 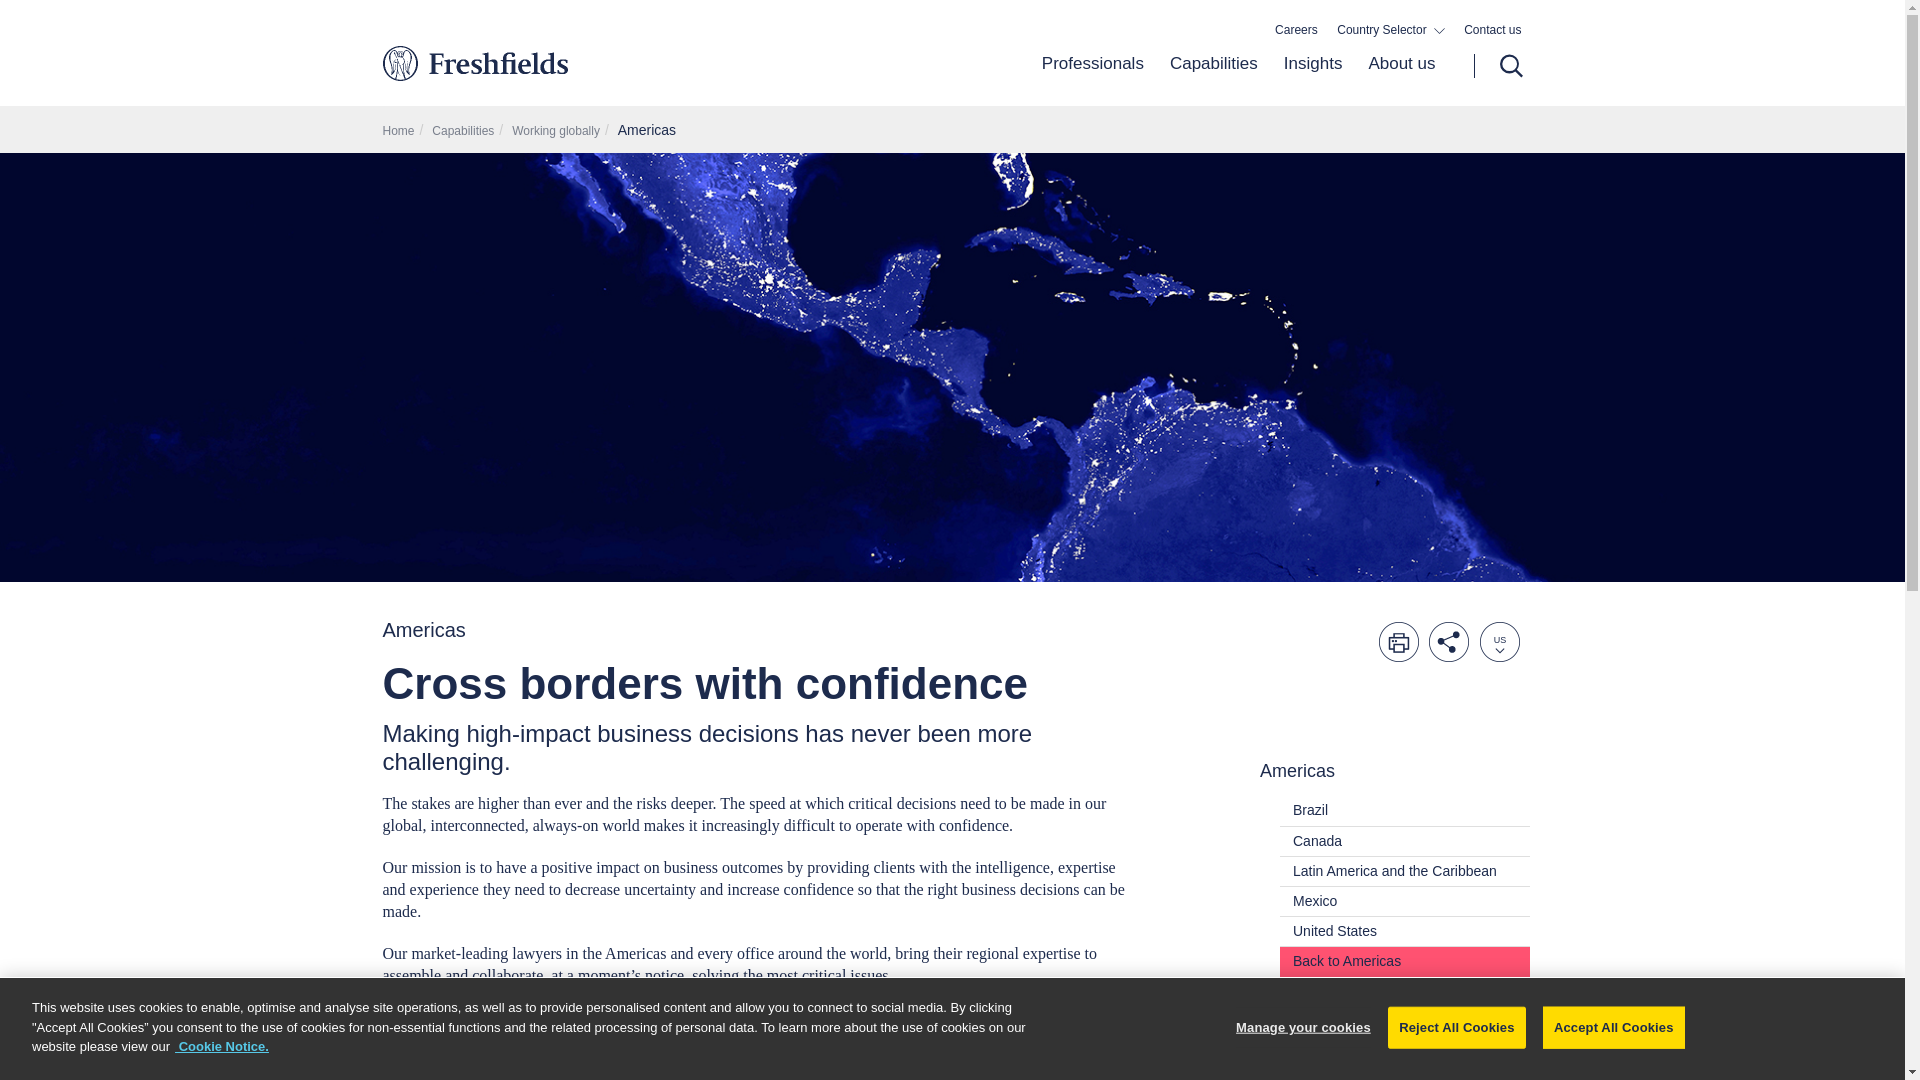 What do you see at coordinates (1492, 30) in the screenshot?
I see `Contact us` at bounding box center [1492, 30].